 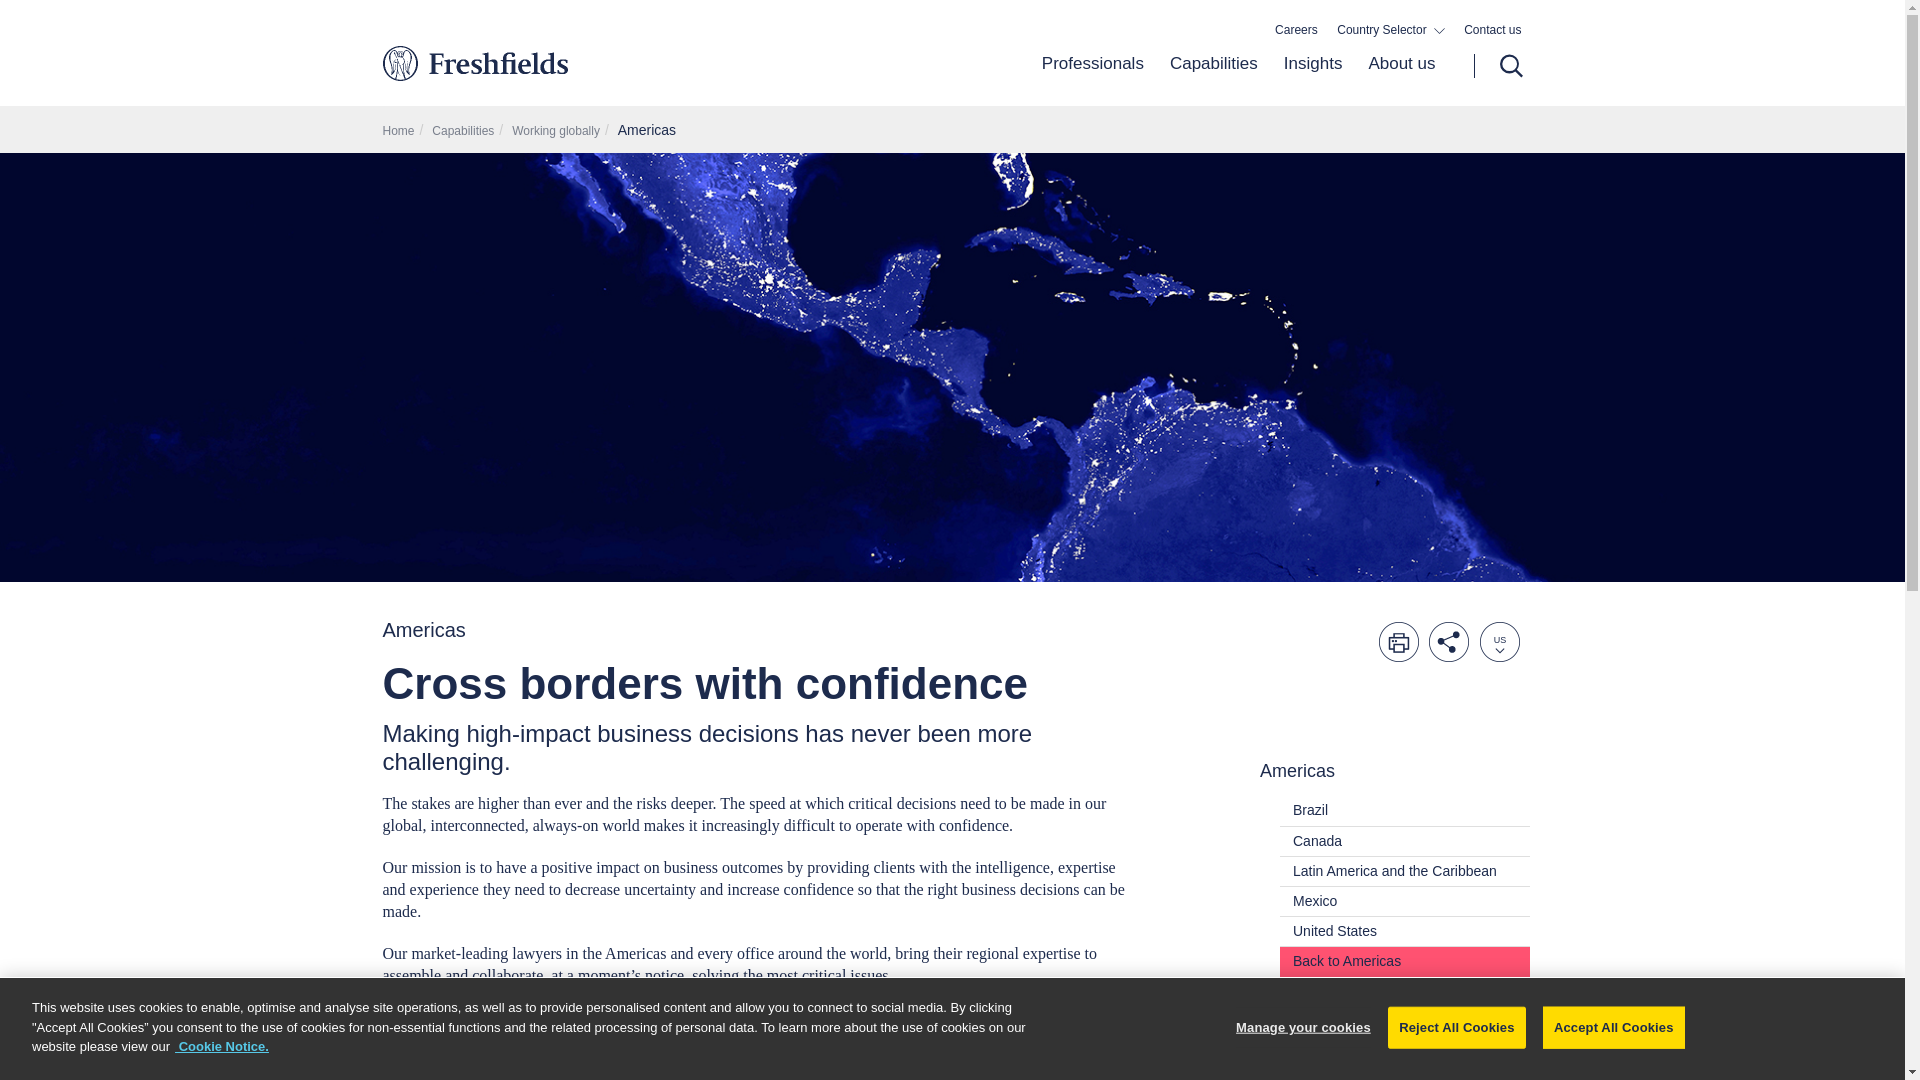 What do you see at coordinates (1492, 30) in the screenshot?
I see `Contact us` at bounding box center [1492, 30].